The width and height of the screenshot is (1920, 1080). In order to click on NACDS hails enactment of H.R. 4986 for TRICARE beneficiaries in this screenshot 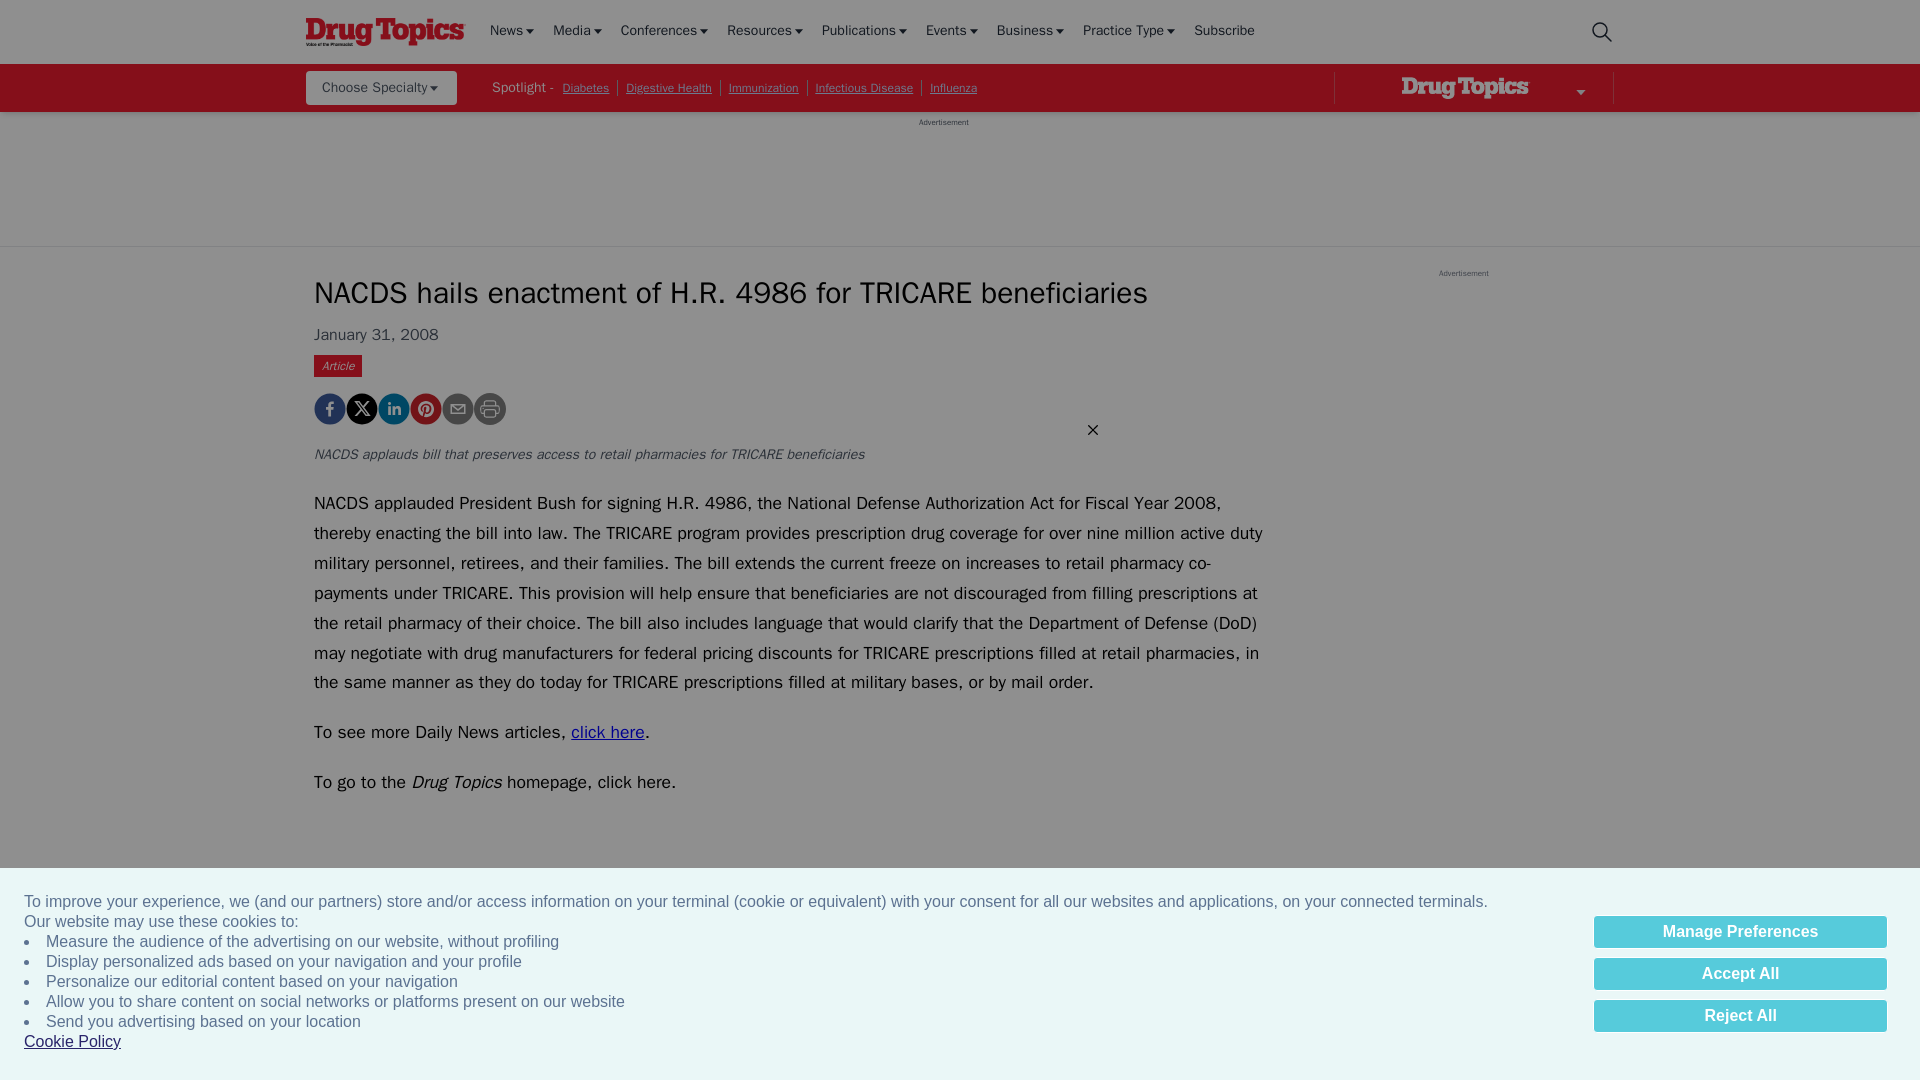, I will do `click(330, 409)`.